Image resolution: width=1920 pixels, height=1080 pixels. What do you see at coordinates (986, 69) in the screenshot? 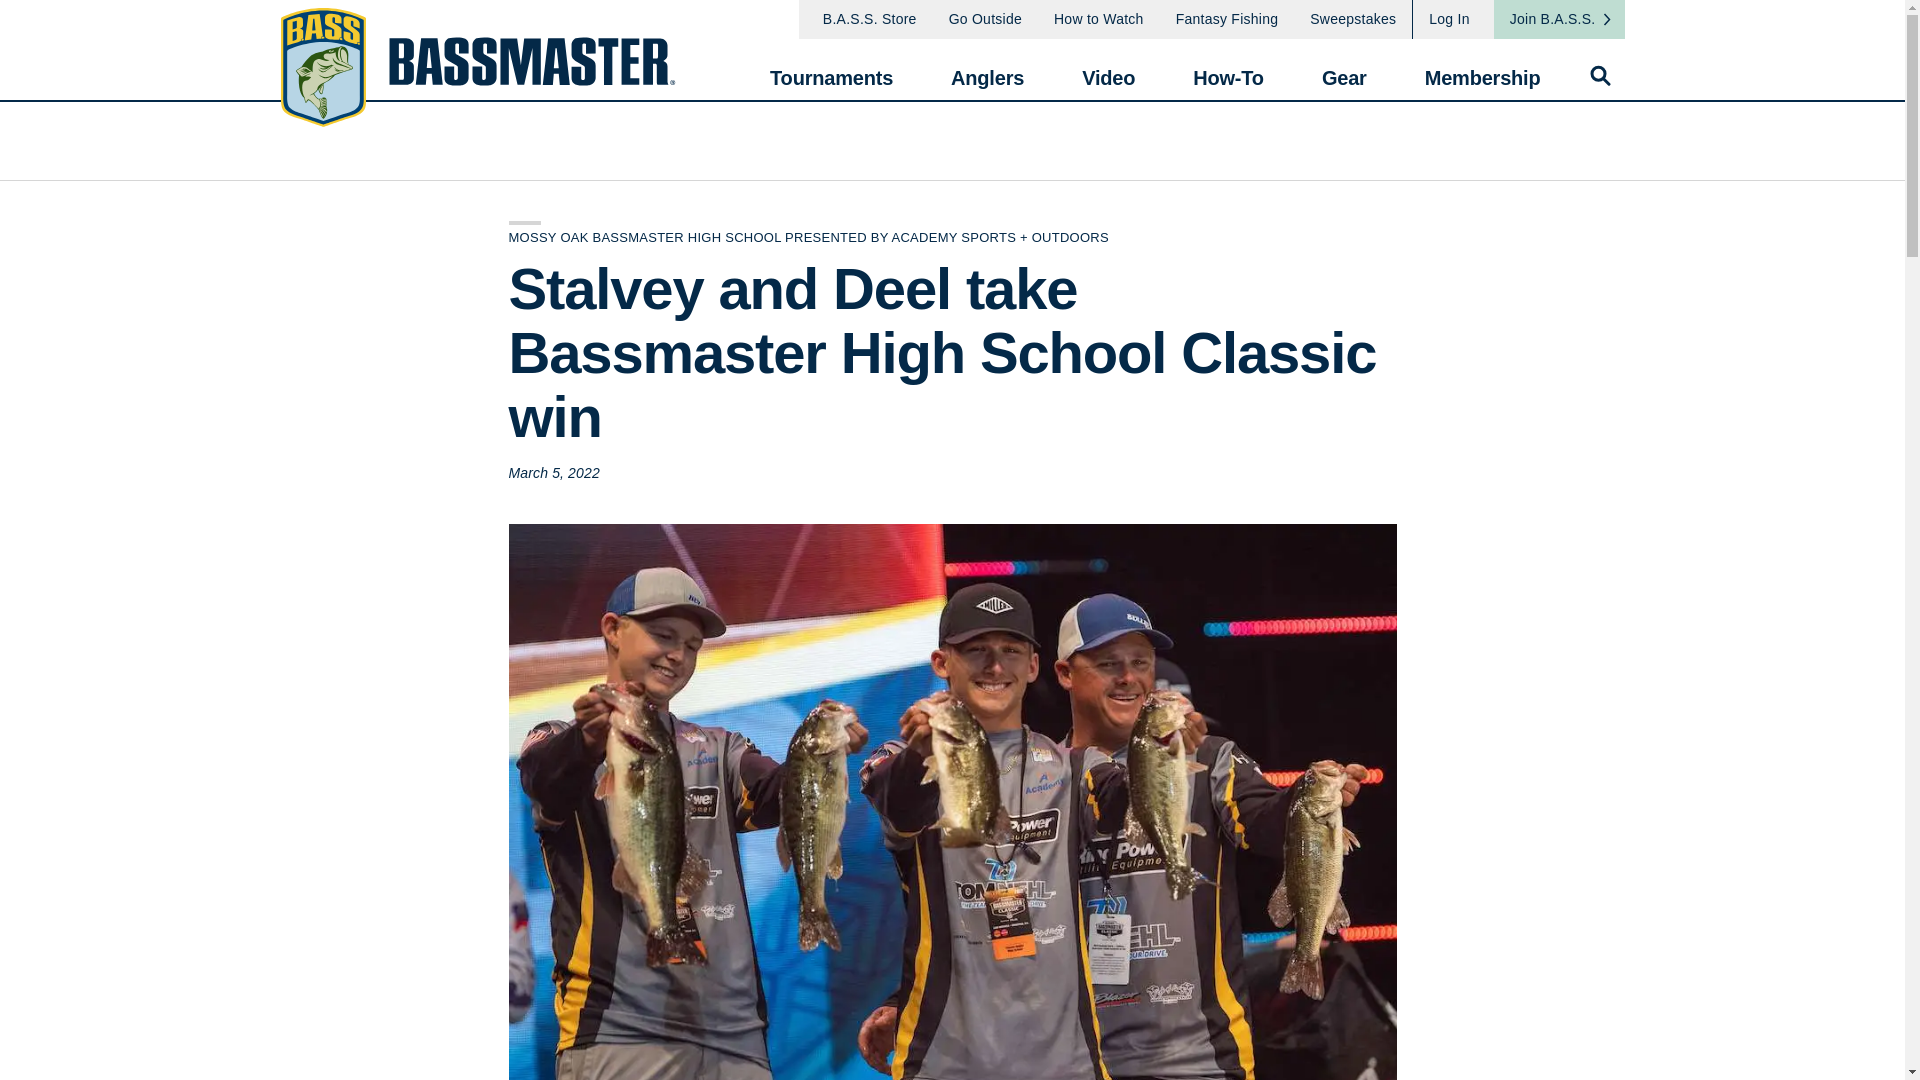
I see `Anglers` at bounding box center [986, 69].